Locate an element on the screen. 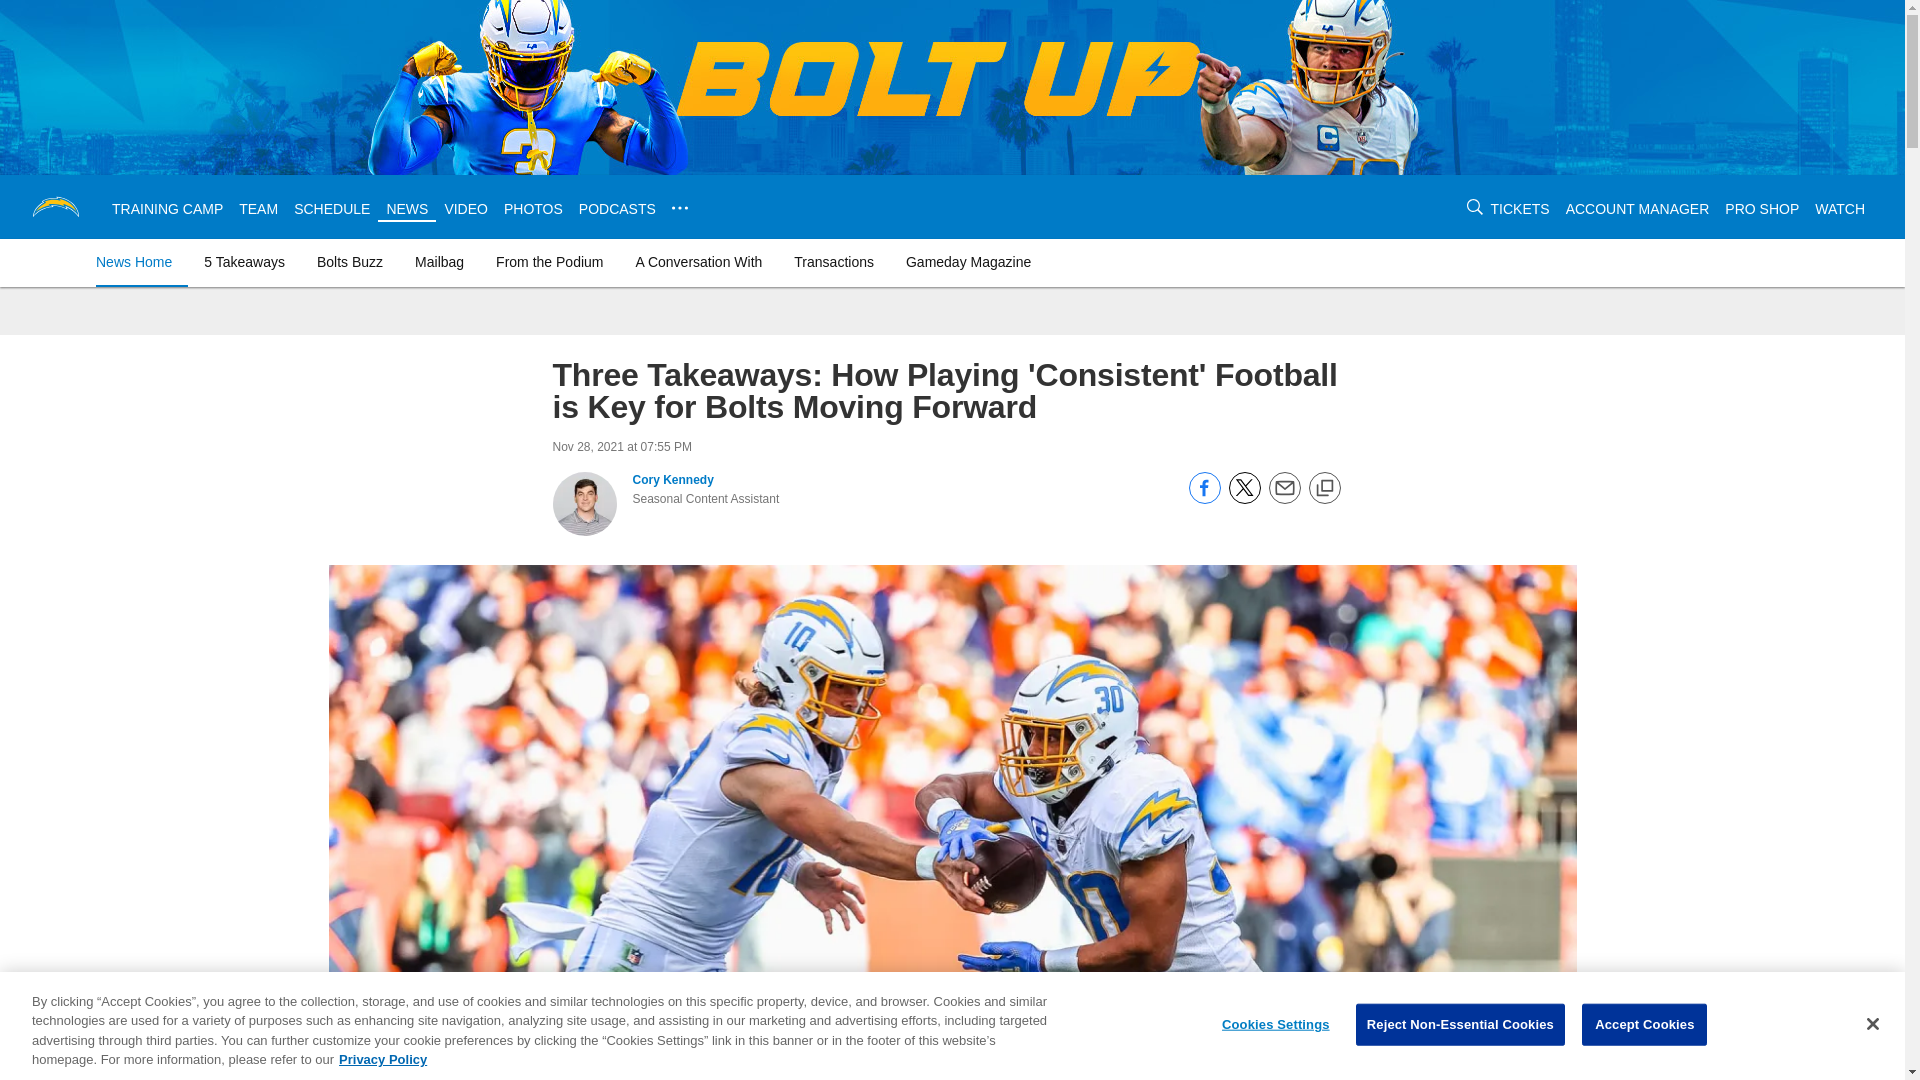  A Conversation With is located at coordinates (698, 262).